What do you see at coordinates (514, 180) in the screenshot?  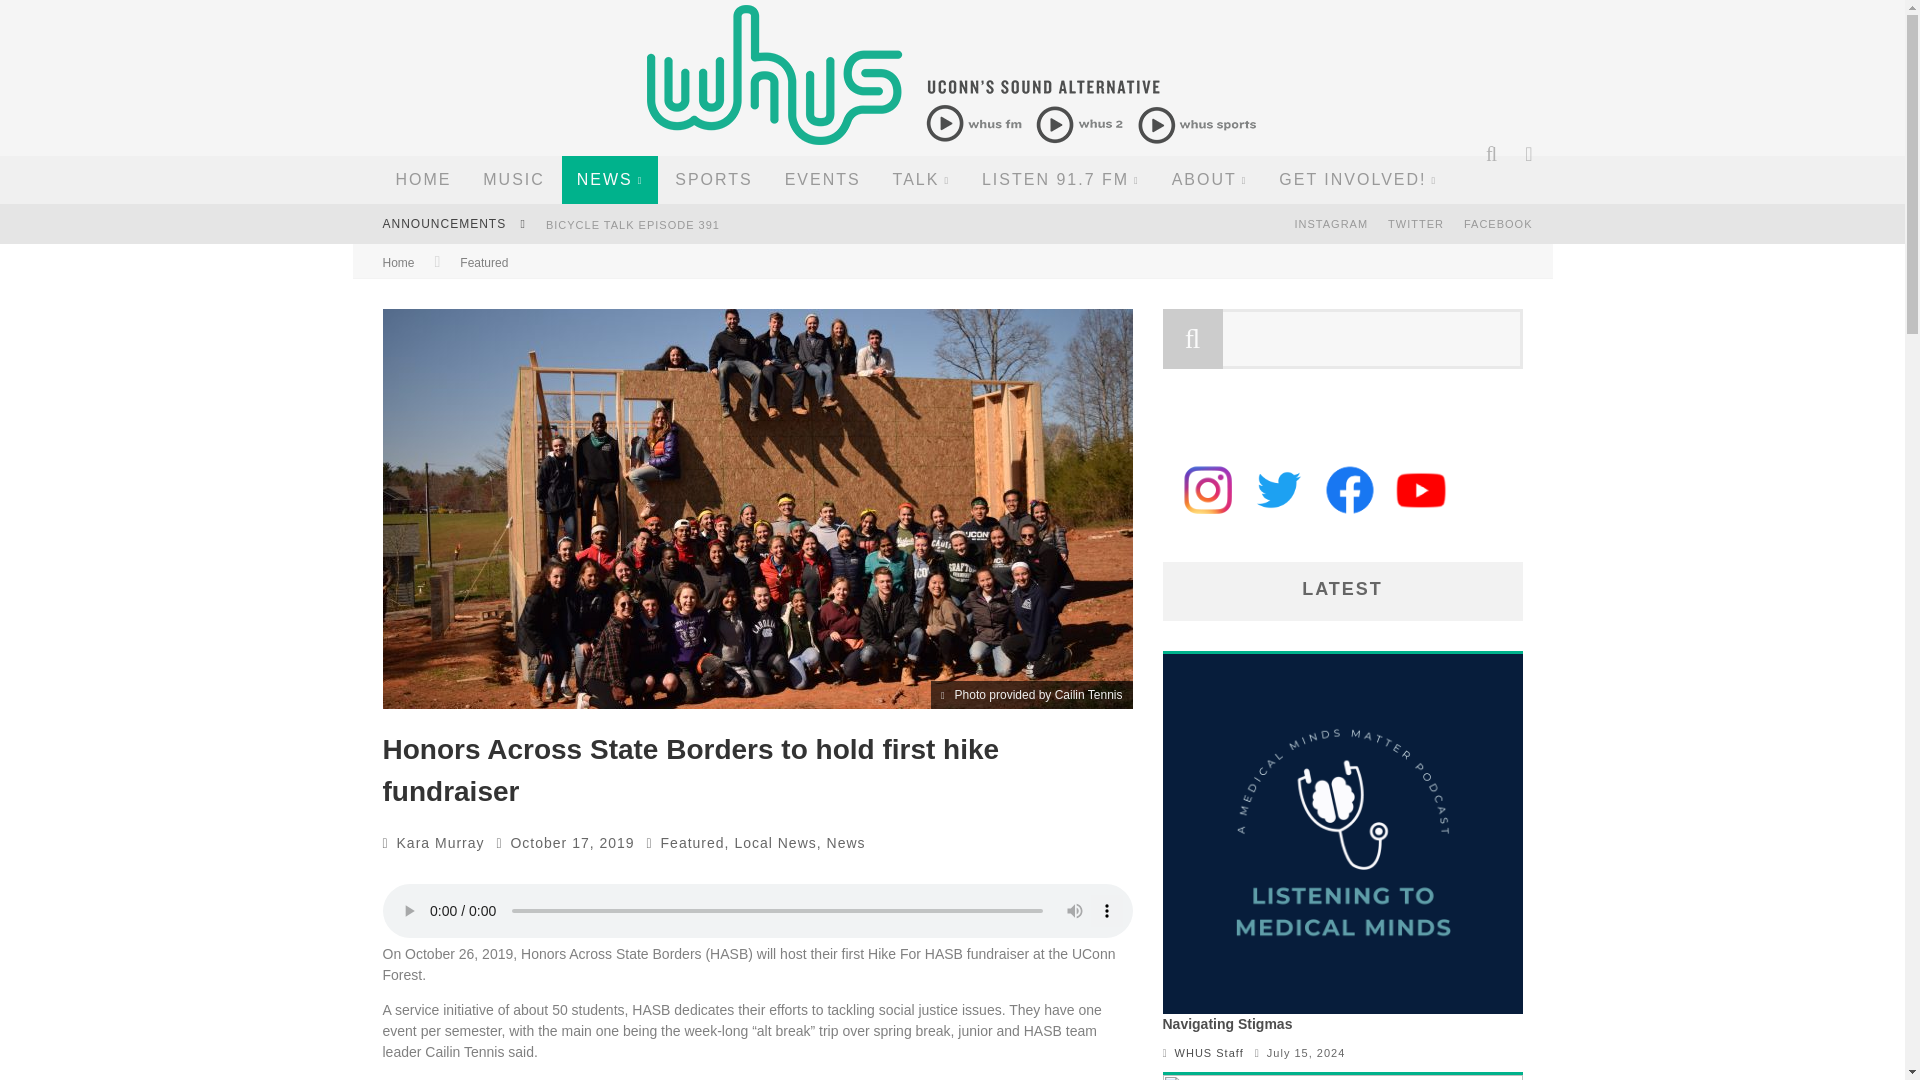 I see `MUSIC` at bounding box center [514, 180].